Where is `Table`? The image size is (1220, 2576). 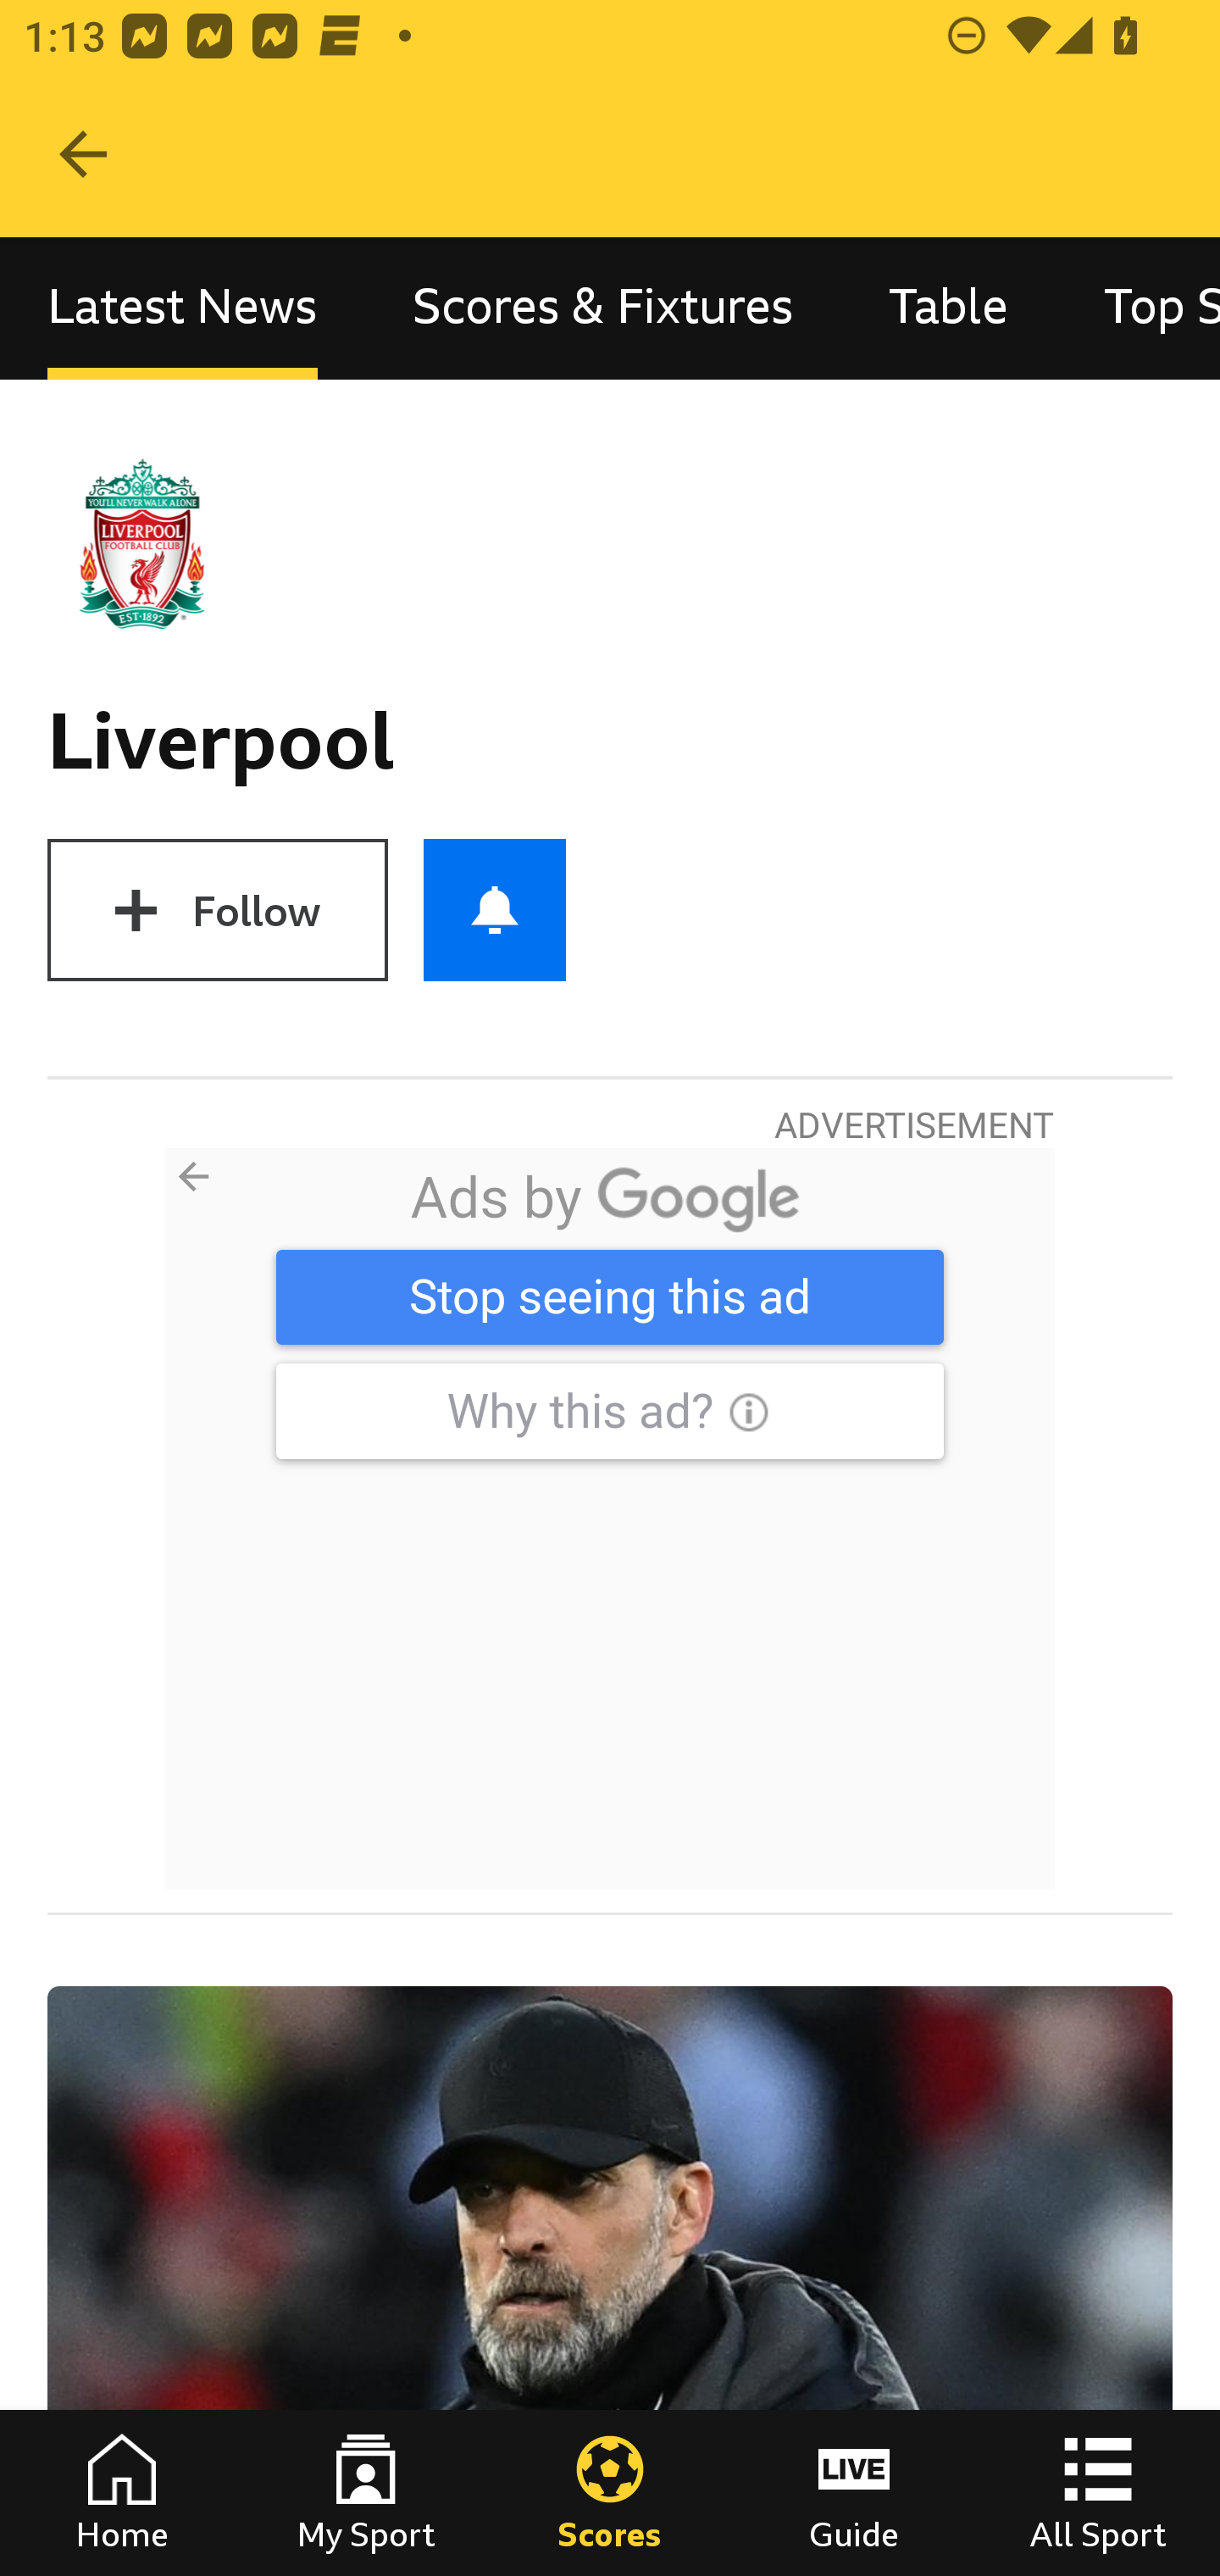 Table is located at coordinates (949, 307).